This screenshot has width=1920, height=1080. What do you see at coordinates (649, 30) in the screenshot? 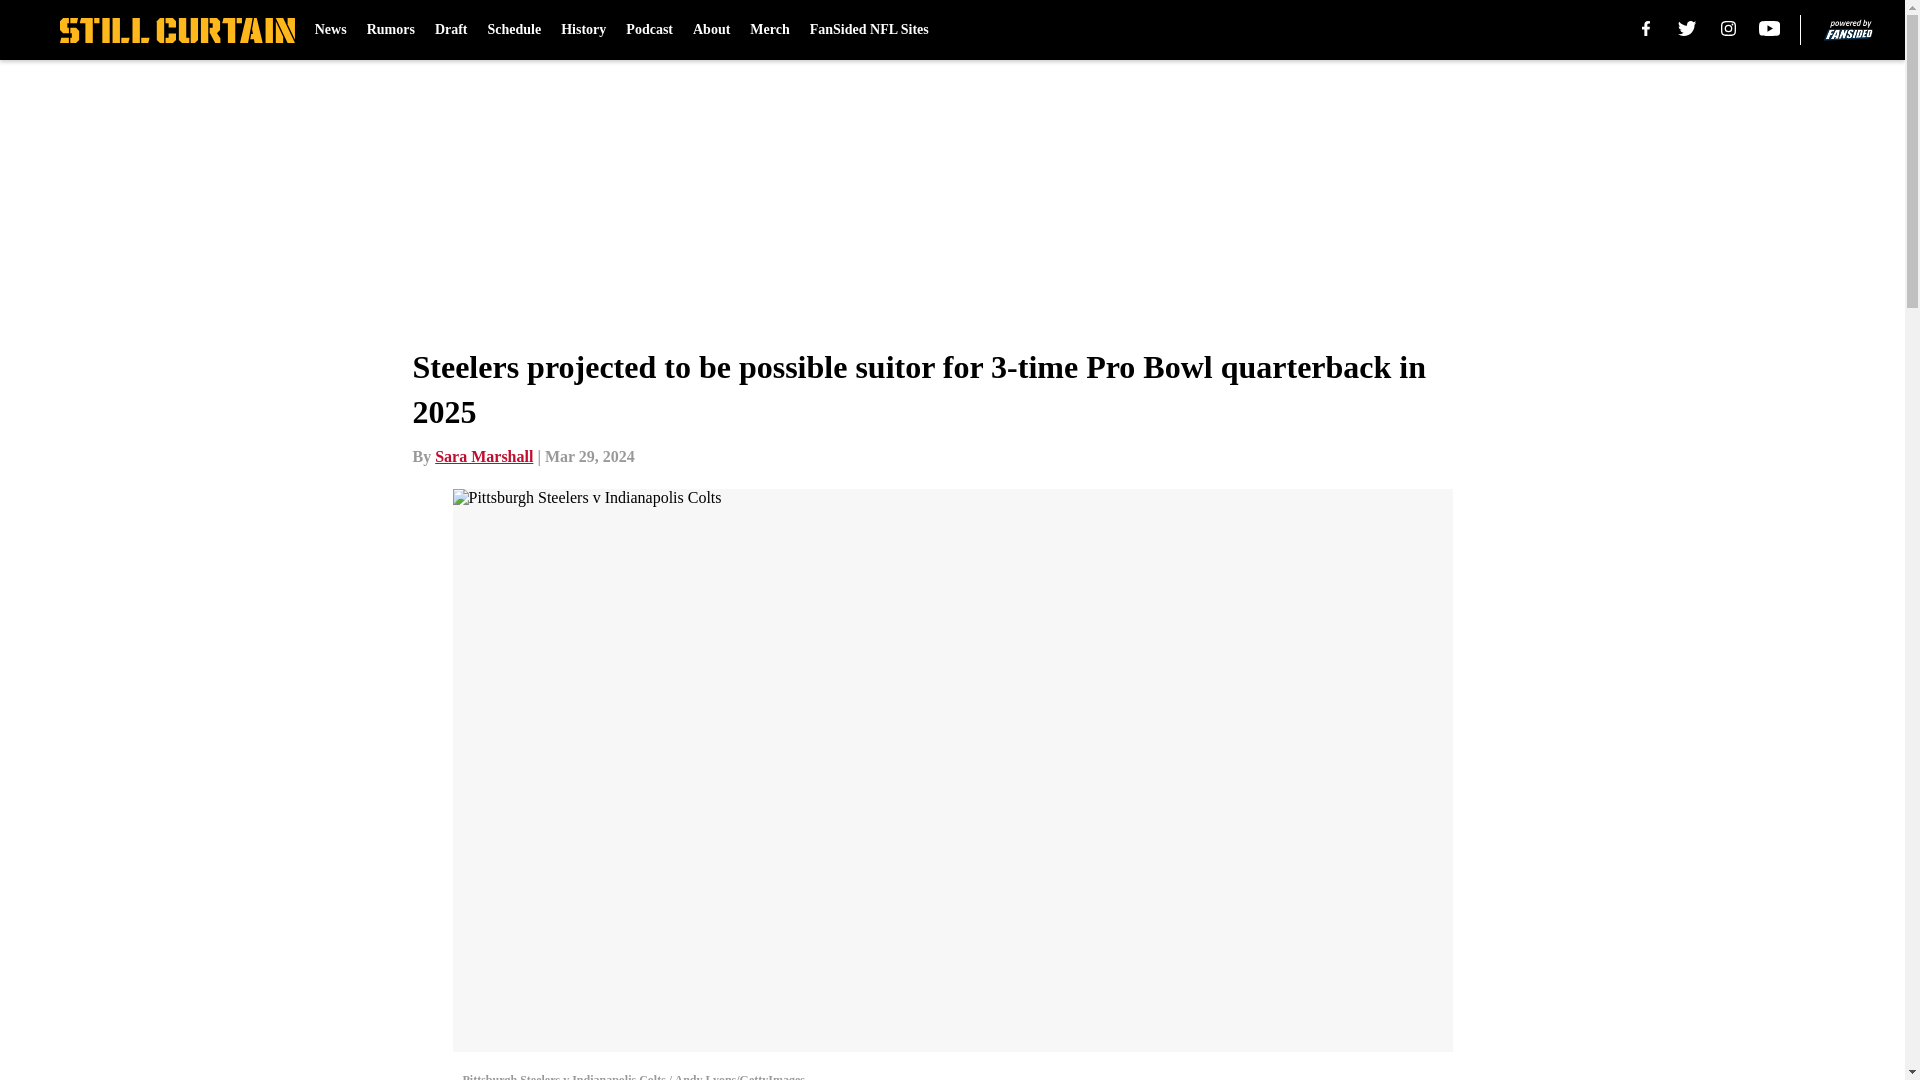
I see `Podcast` at bounding box center [649, 30].